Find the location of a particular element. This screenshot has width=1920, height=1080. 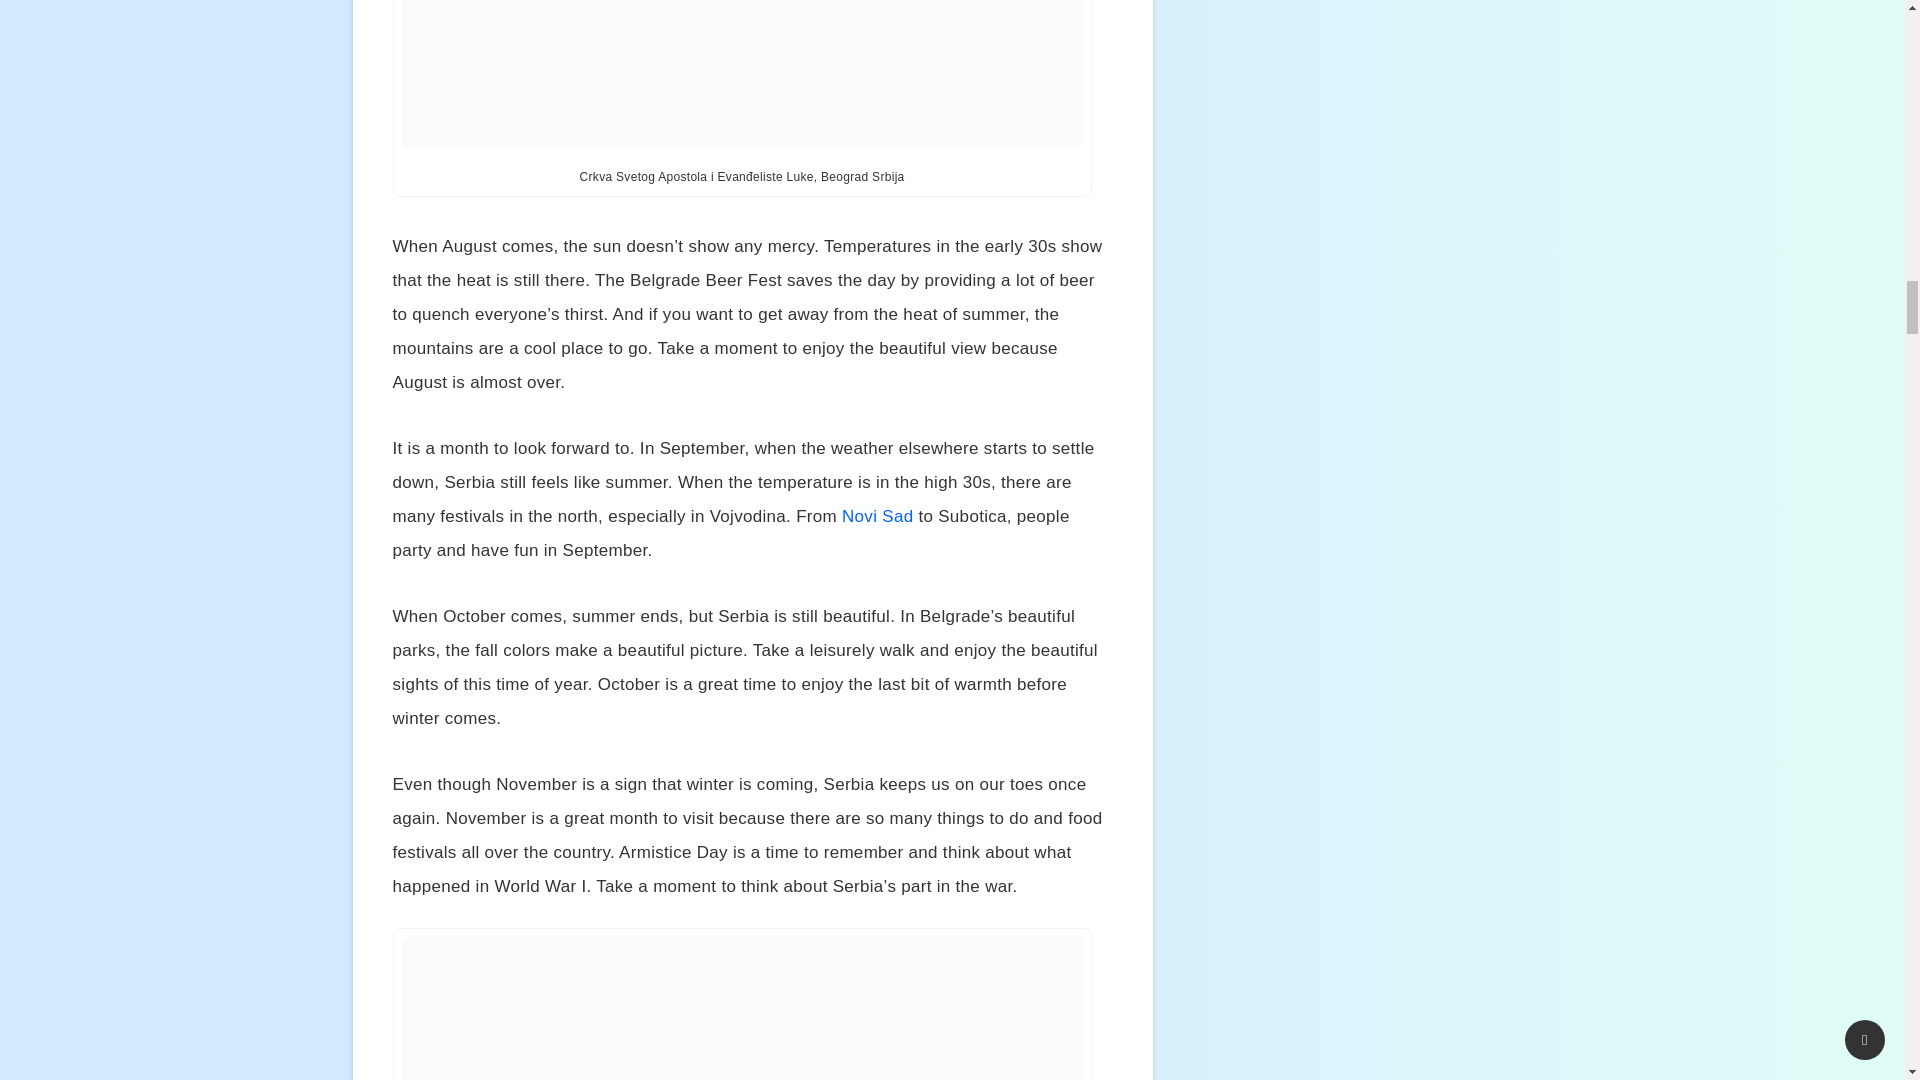

Stefan Nemanj, Beograd is located at coordinates (742, 1008).